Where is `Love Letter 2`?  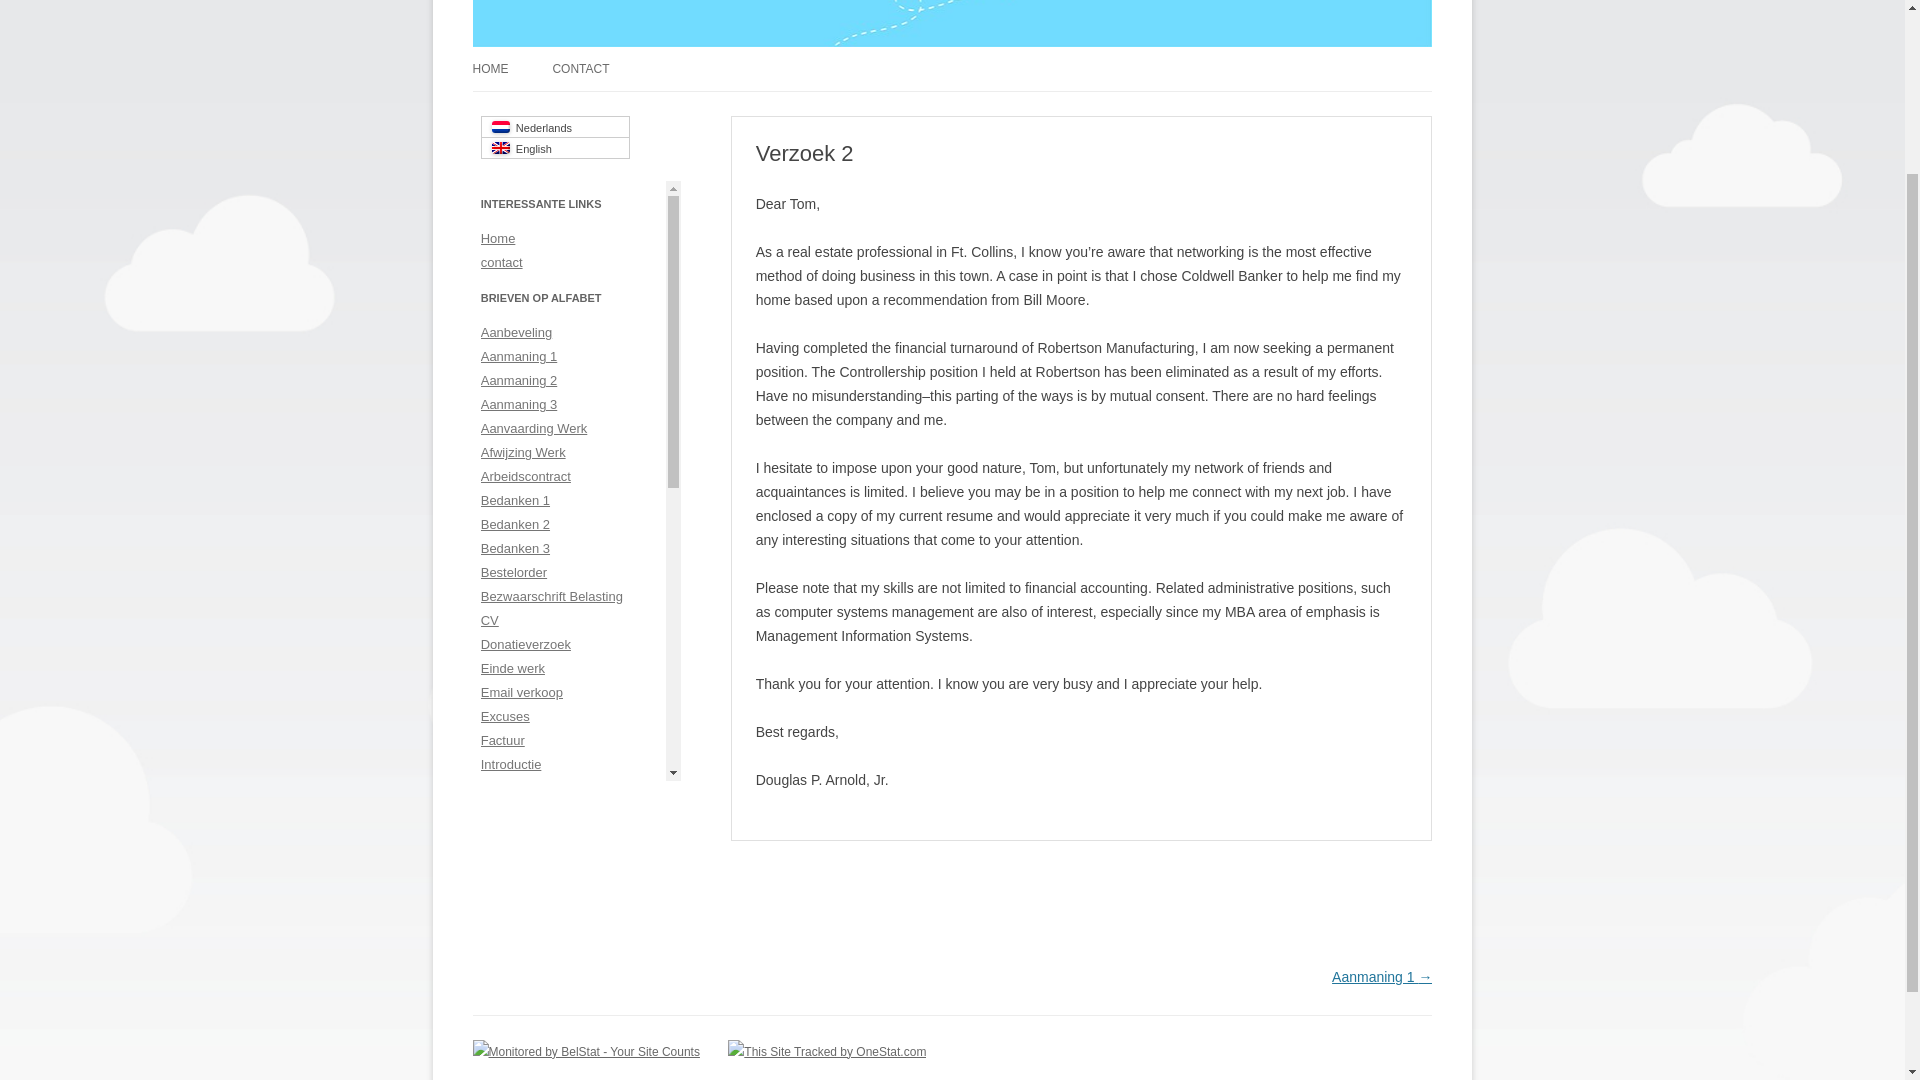
Love Letter 2 is located at coordinates (518, 836).